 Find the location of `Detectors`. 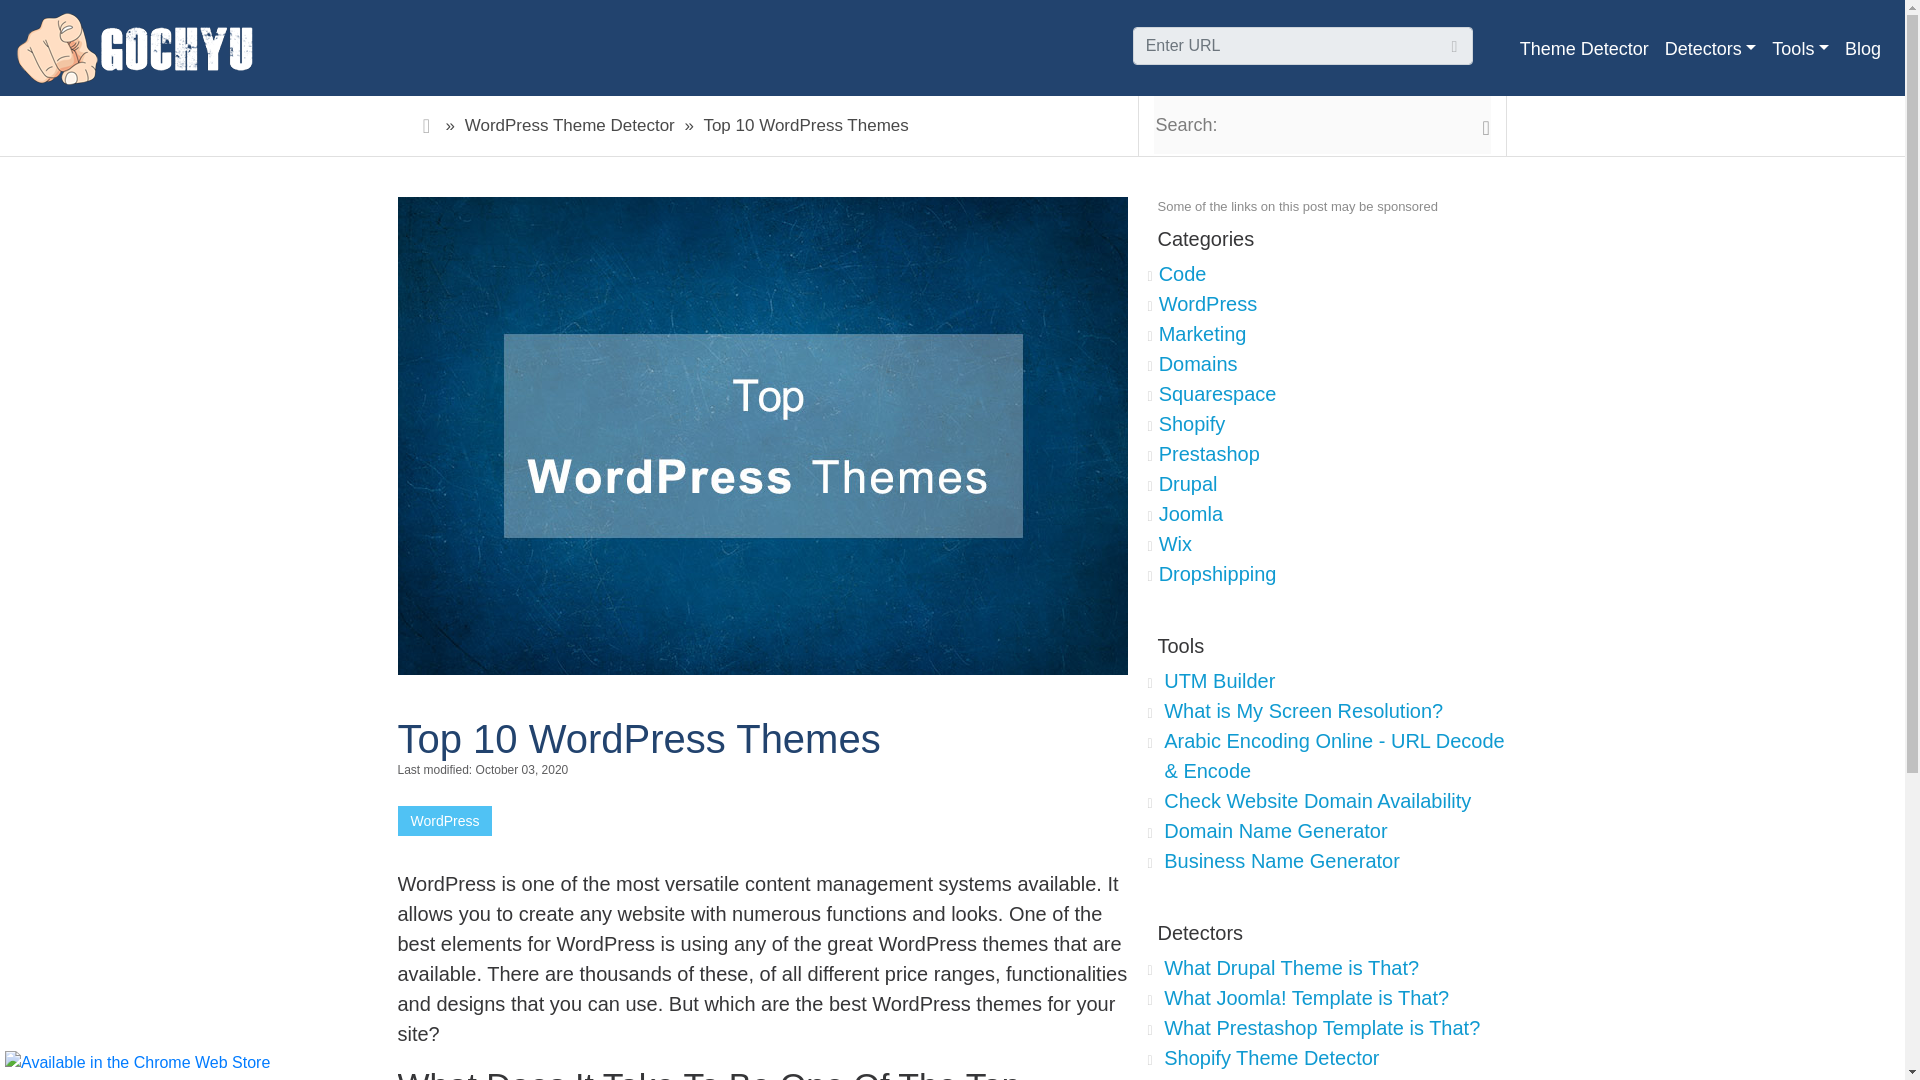

Detectors is located at coordinates (1710, 48).